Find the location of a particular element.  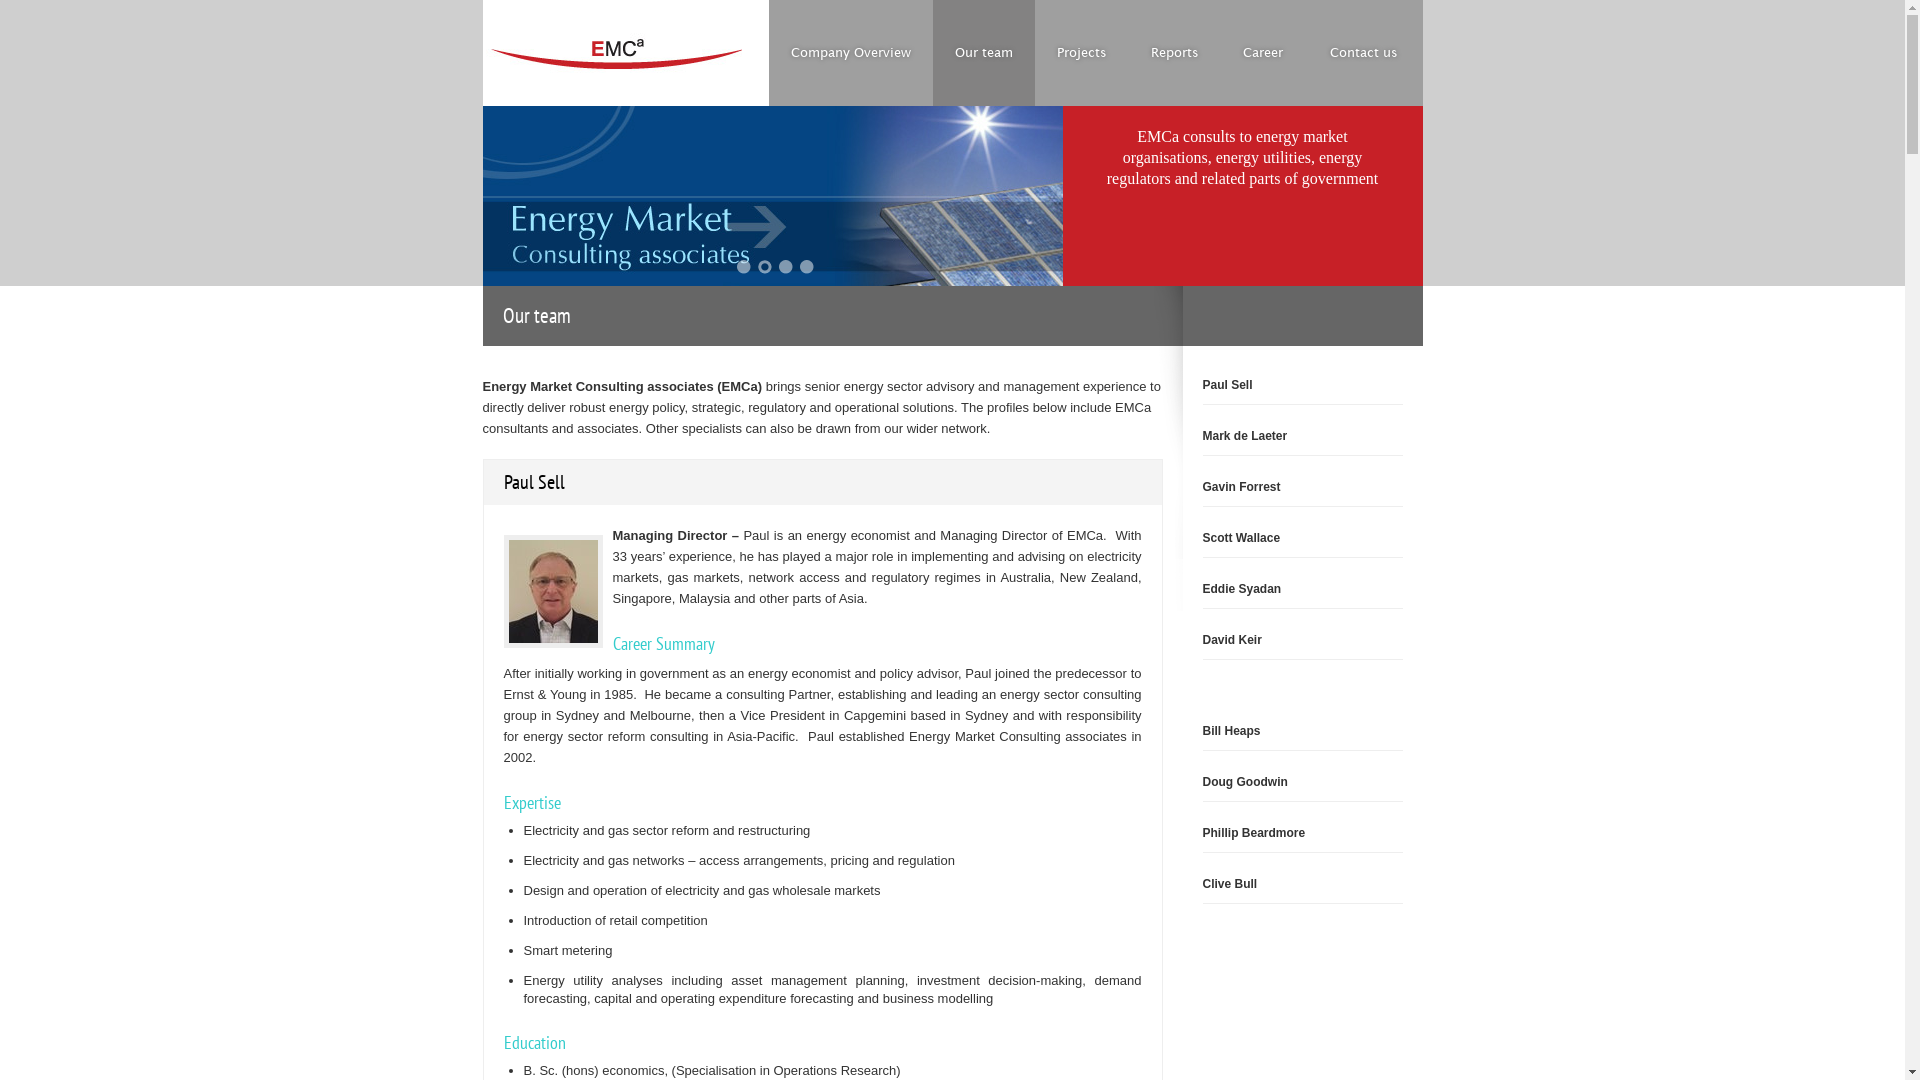

Doug Goodwin is located at coordinates (1244, 782).